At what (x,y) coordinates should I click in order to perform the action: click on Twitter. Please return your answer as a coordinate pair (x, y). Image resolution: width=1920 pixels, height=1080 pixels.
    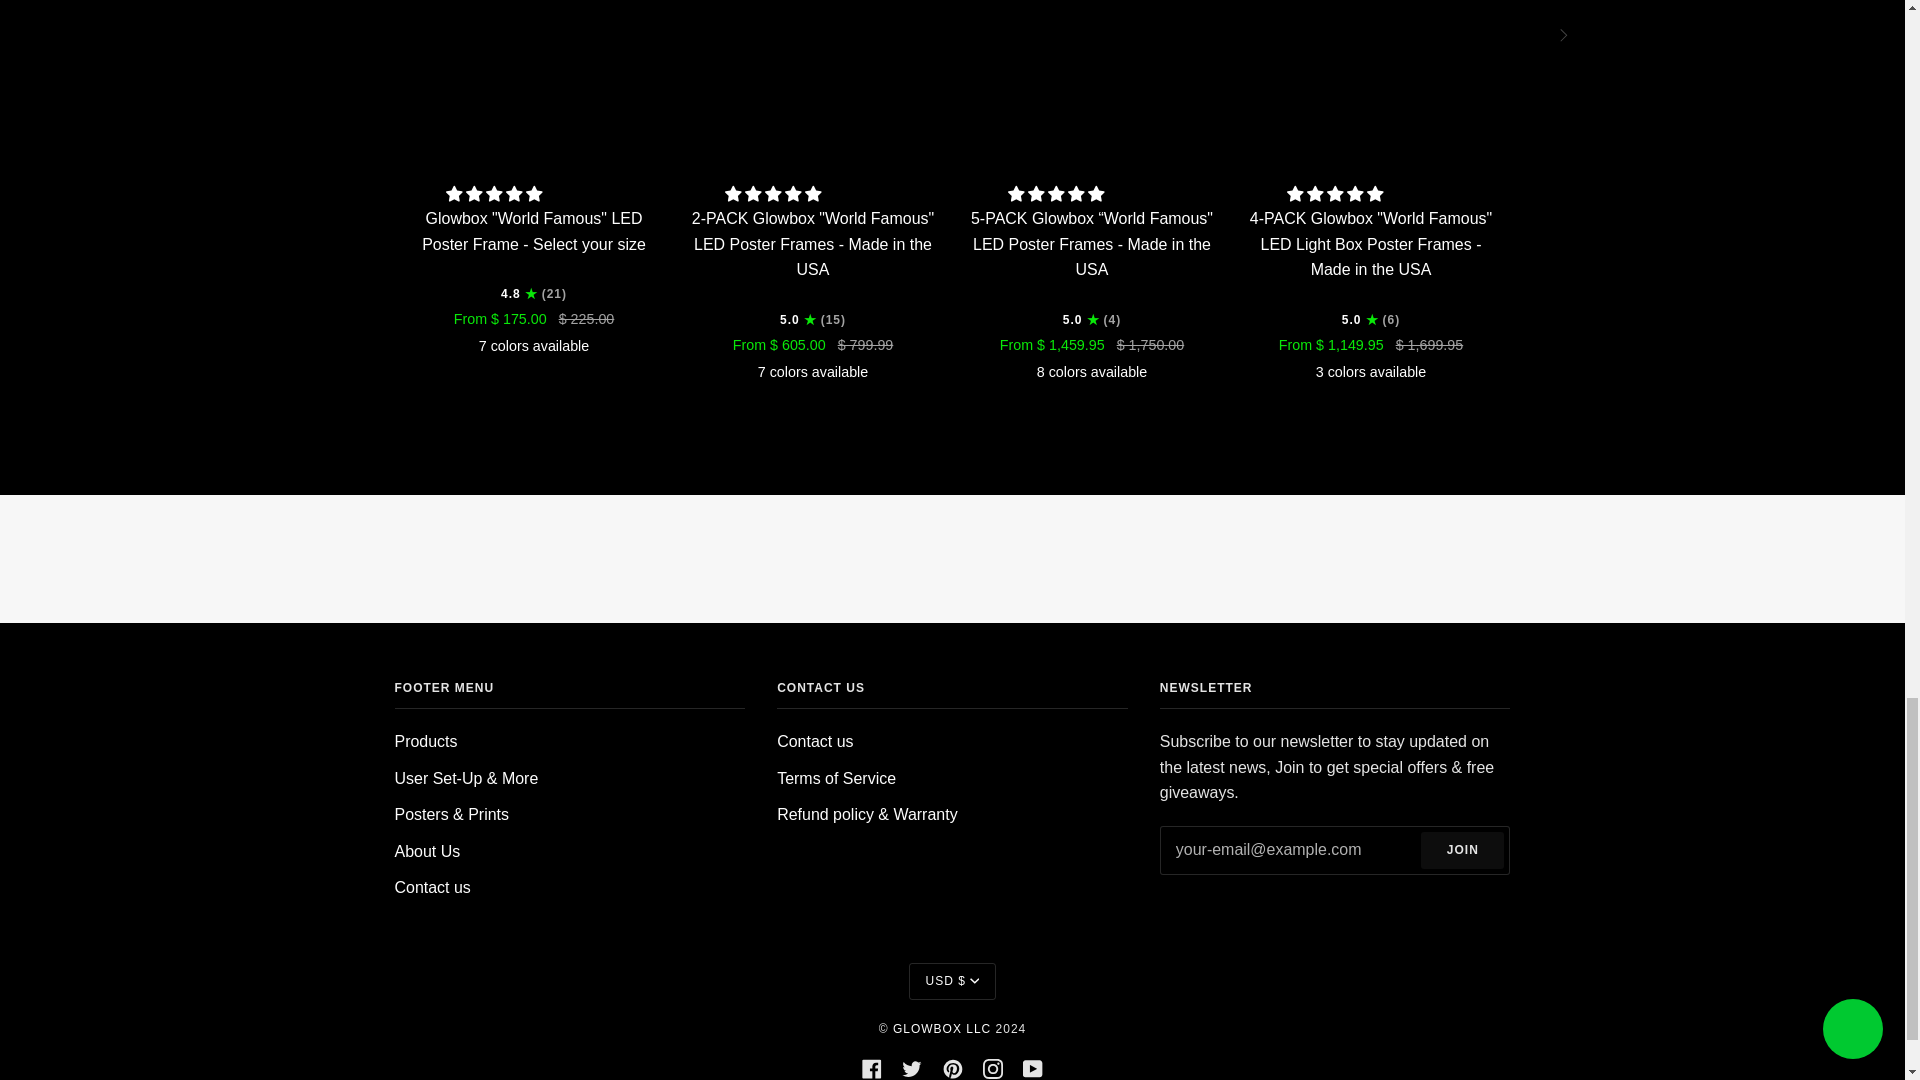
    Looking at the image, I should click on (912, 1067).